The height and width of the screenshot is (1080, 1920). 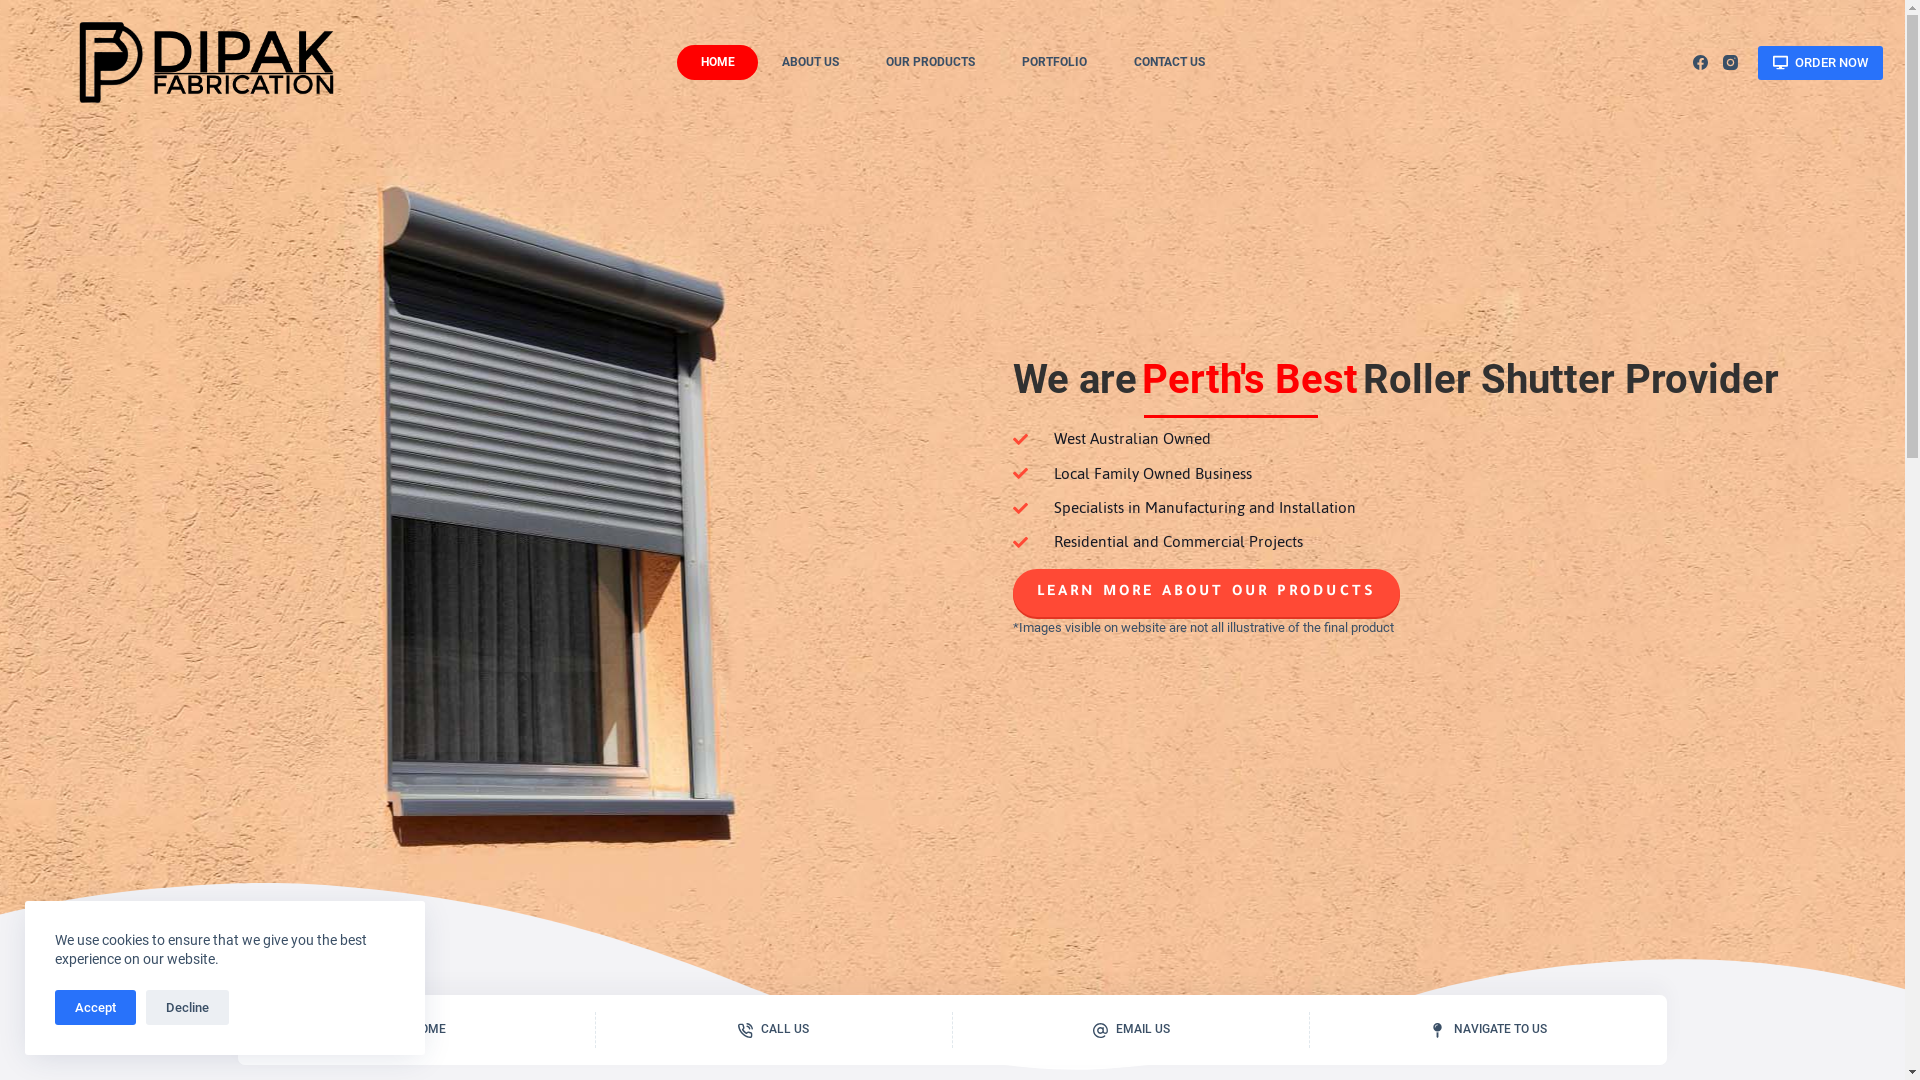 What do you see at coordinates (774, 1030) in the screenshot?
I see `CALL US` at bounding box center [774, 1030].